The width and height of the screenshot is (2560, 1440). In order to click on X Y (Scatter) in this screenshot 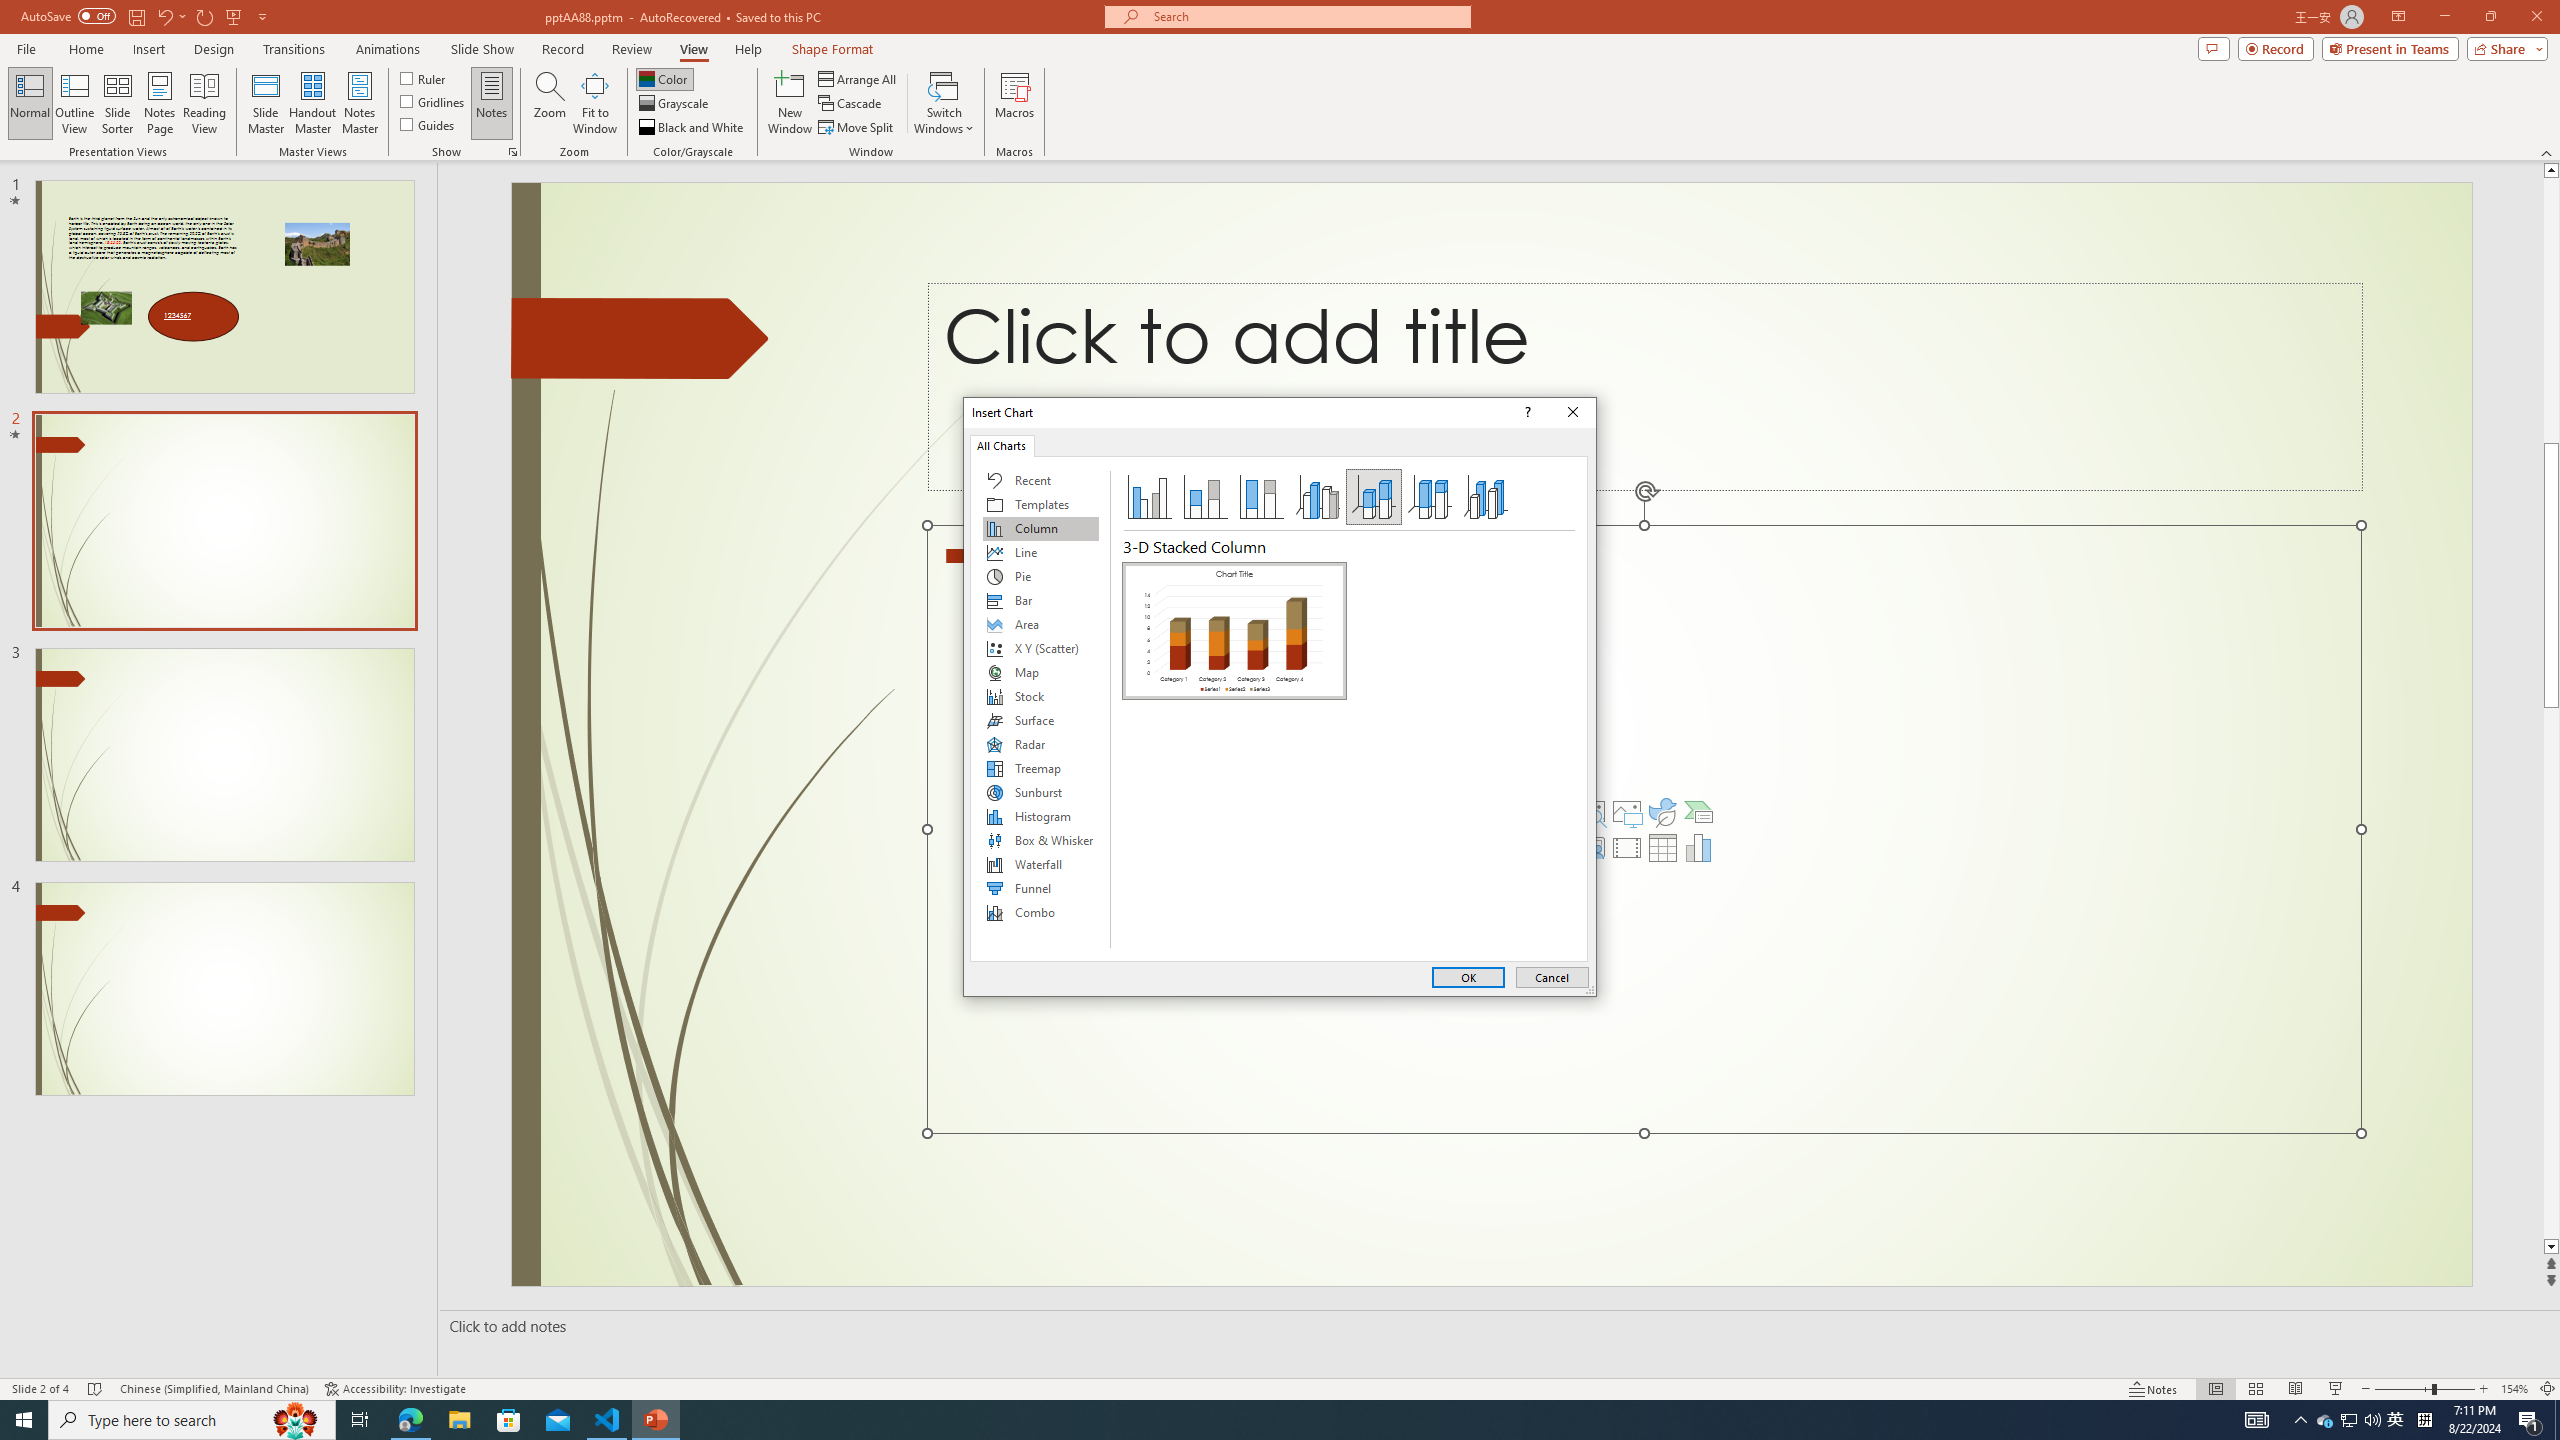, I will do `click(1040, 648)`.